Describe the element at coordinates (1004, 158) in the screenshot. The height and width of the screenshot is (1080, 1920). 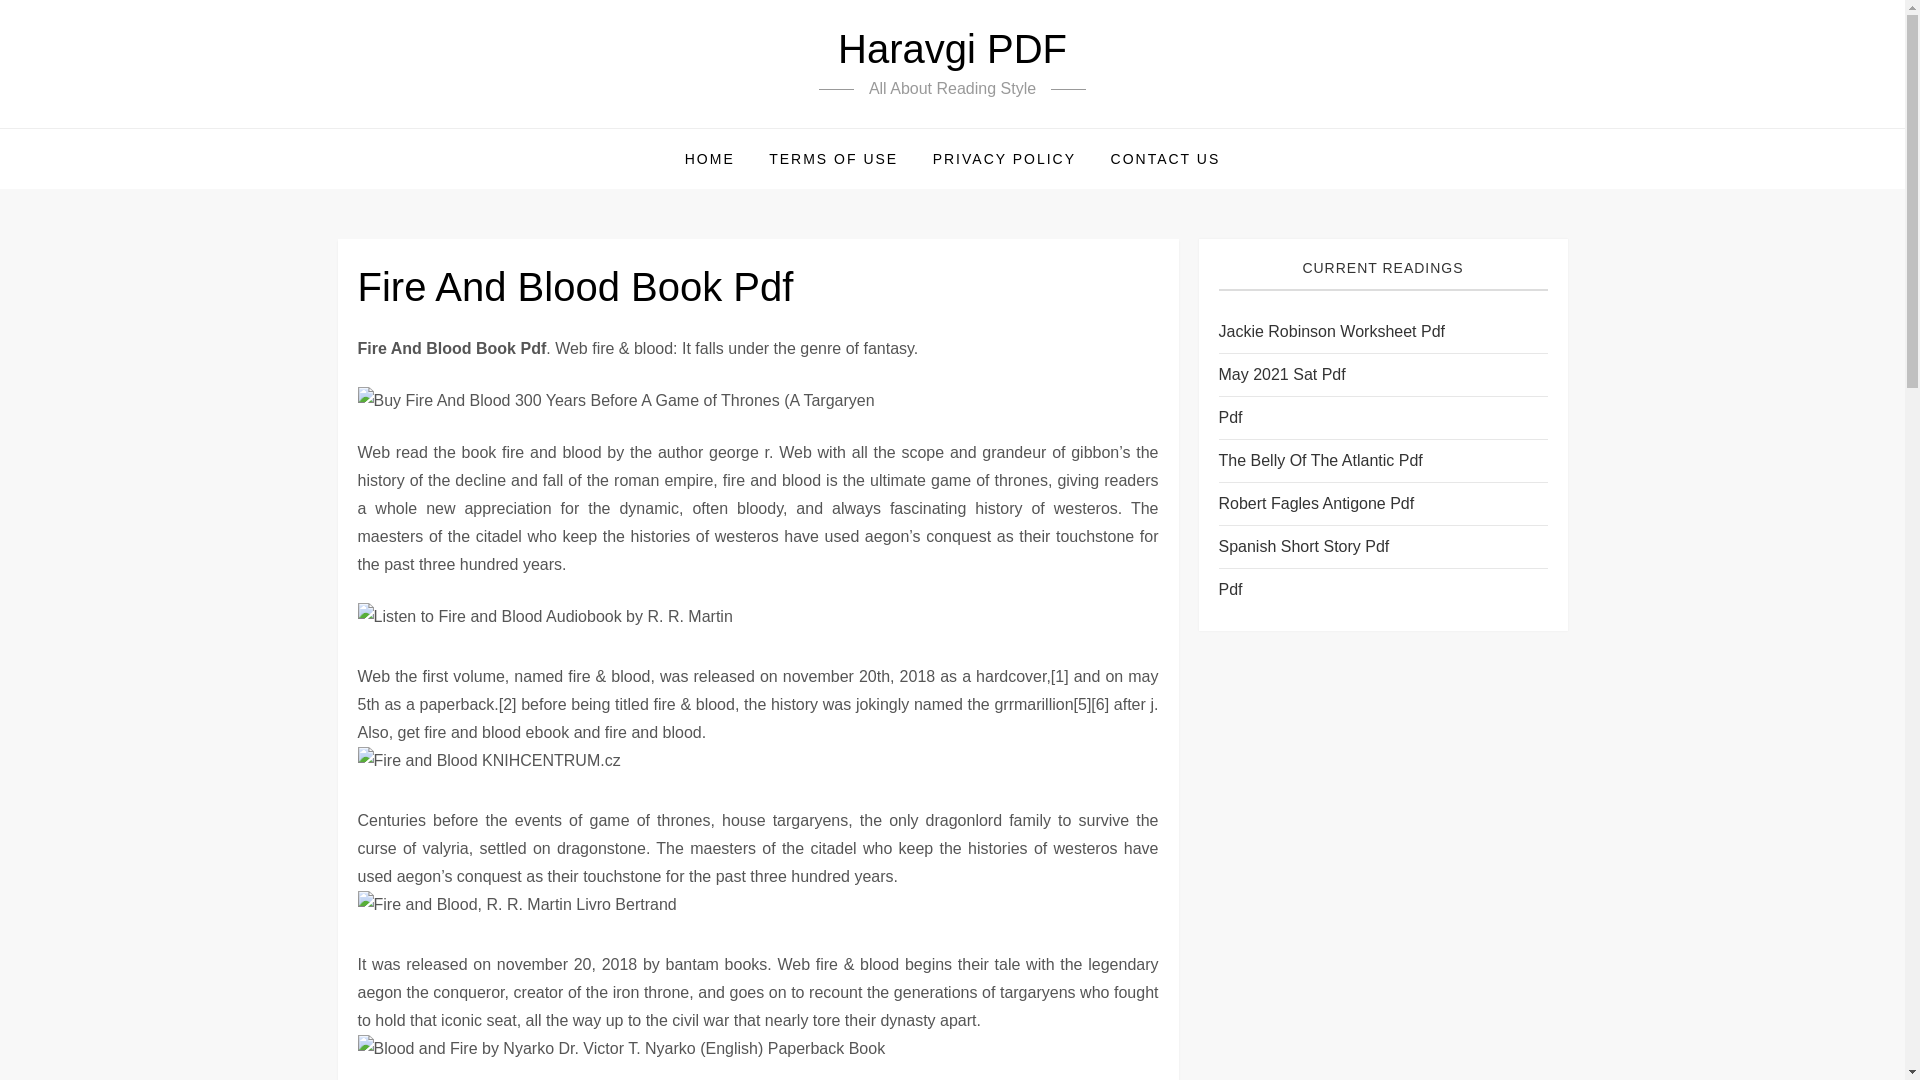
I see `PRIVACY POLICY` at that location.